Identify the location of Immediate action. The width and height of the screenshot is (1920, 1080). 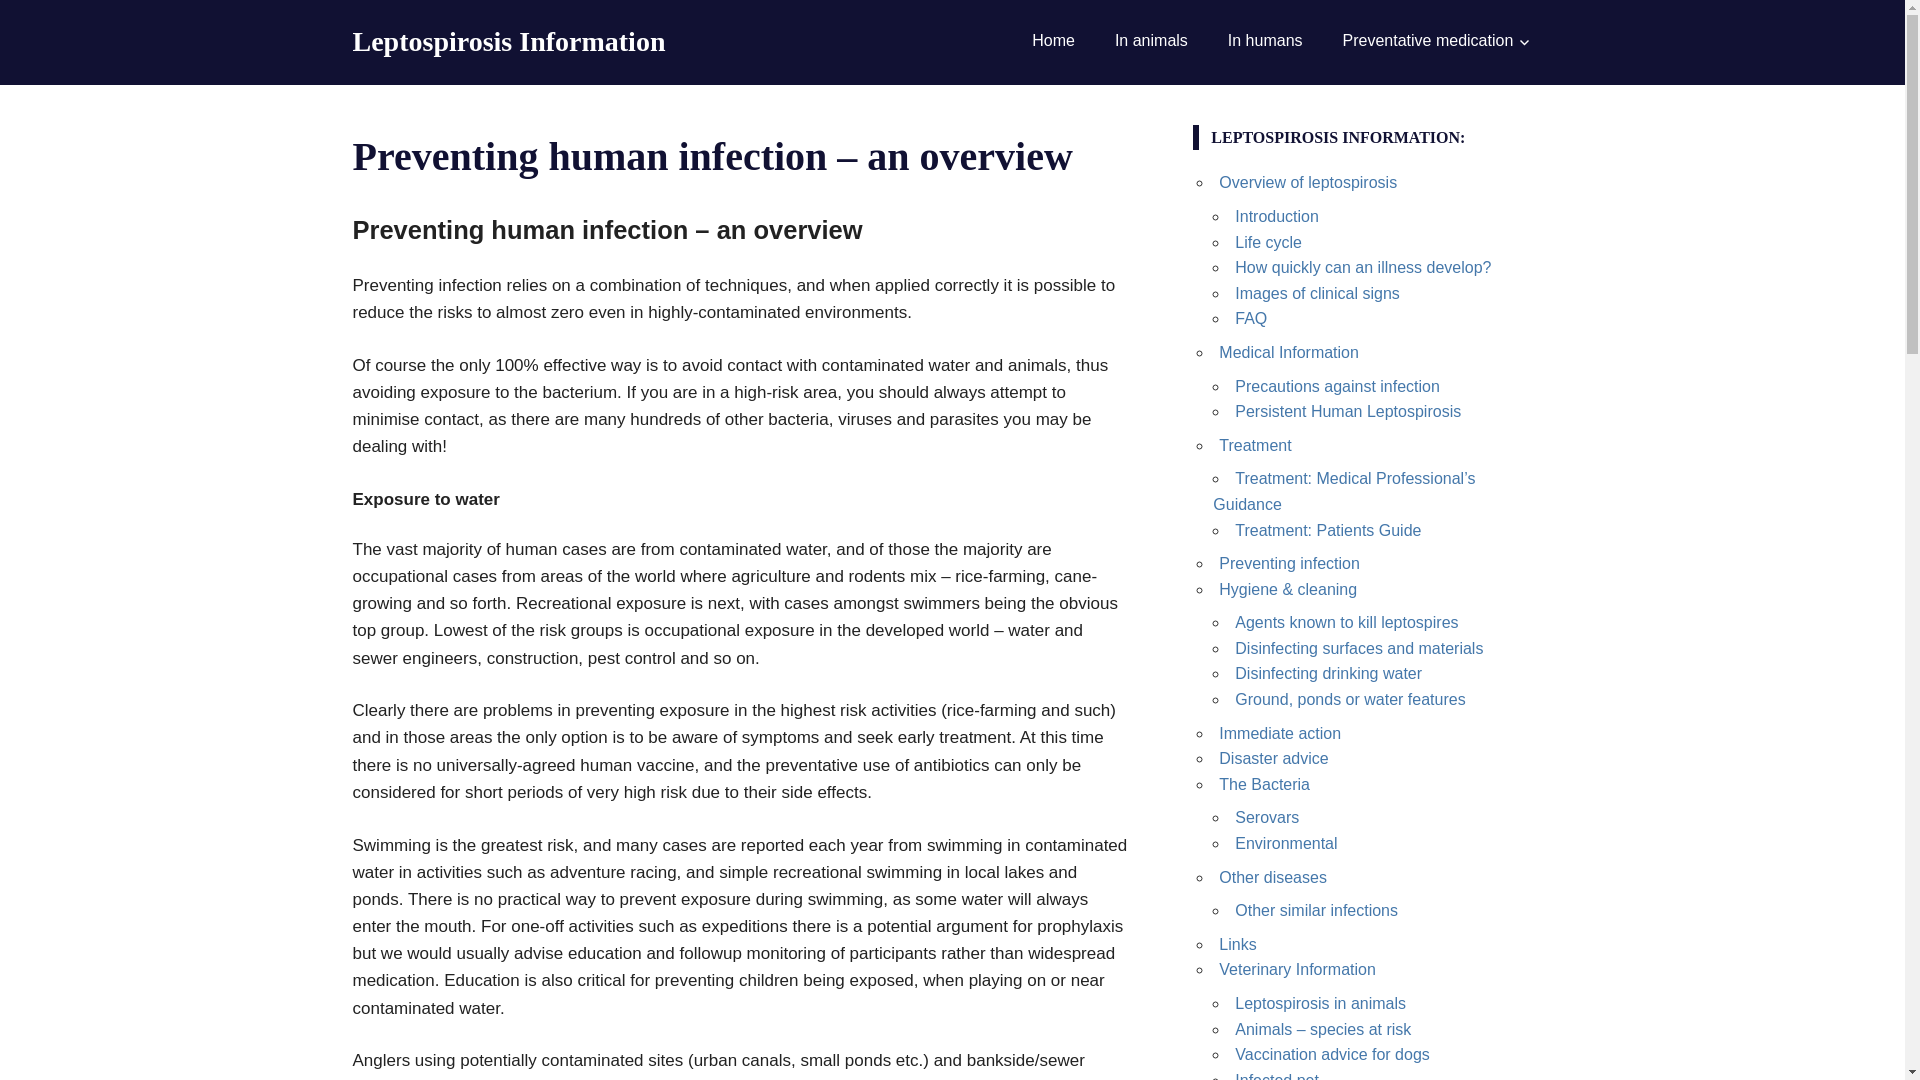
(1280, 732).